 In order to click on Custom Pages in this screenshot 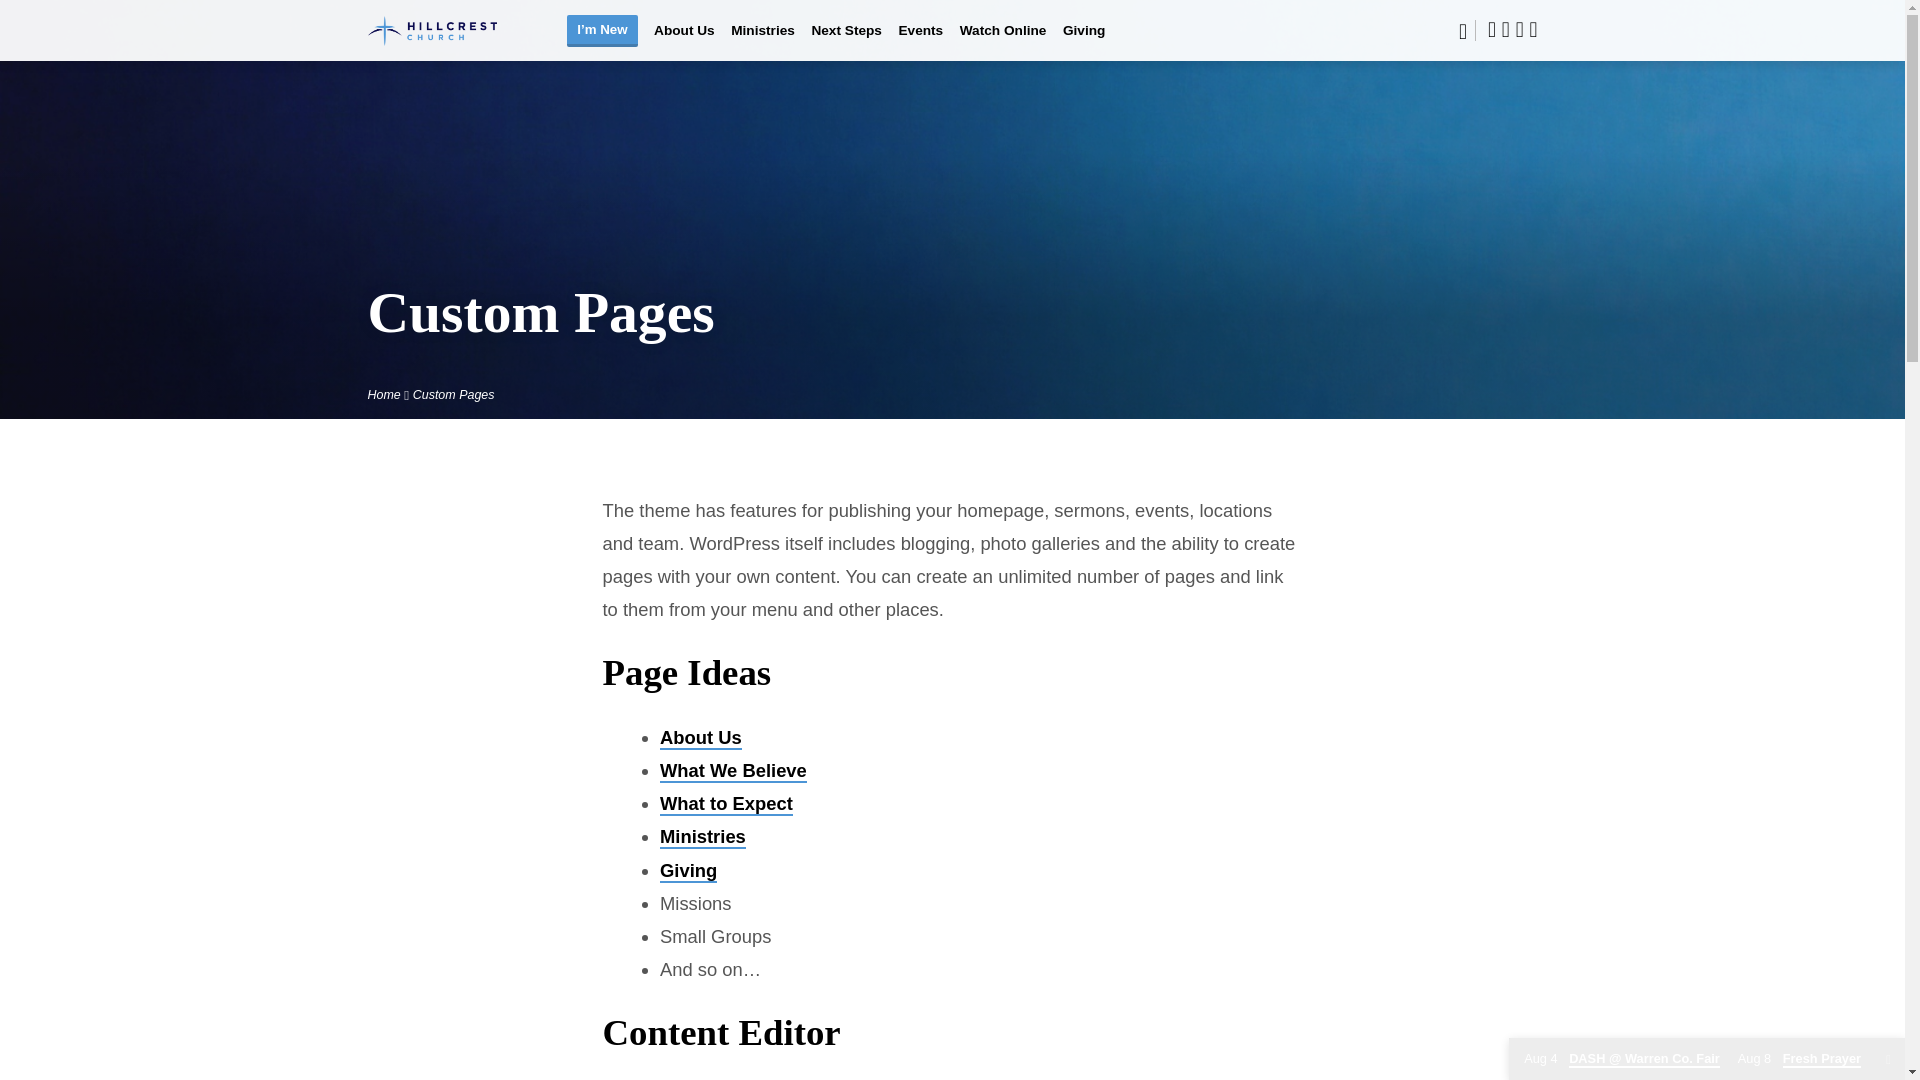, I will do `click(454, 394)`.